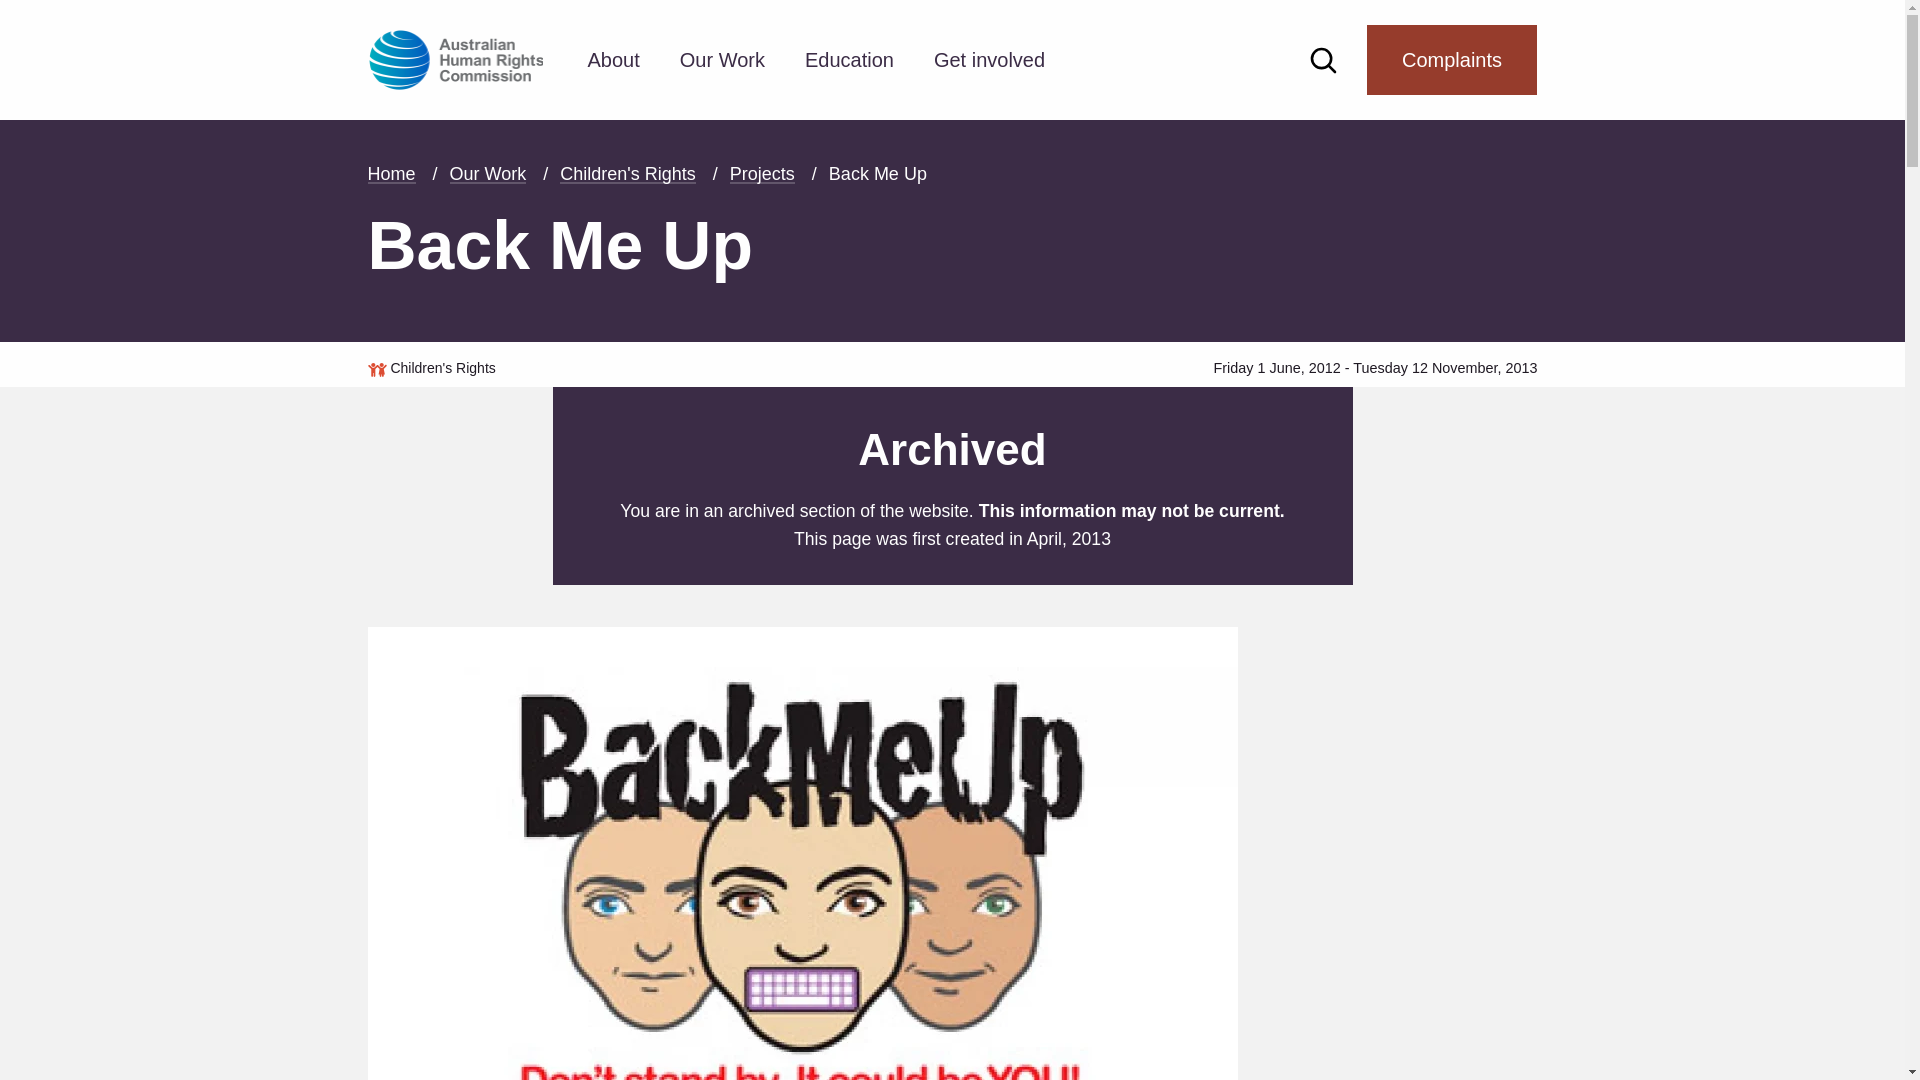 The width and height of the screenshot is (1920, 1080). What do you see at coordinates (614, 60) in the screenshot?
I see `About` at bounding box center [614, 60].